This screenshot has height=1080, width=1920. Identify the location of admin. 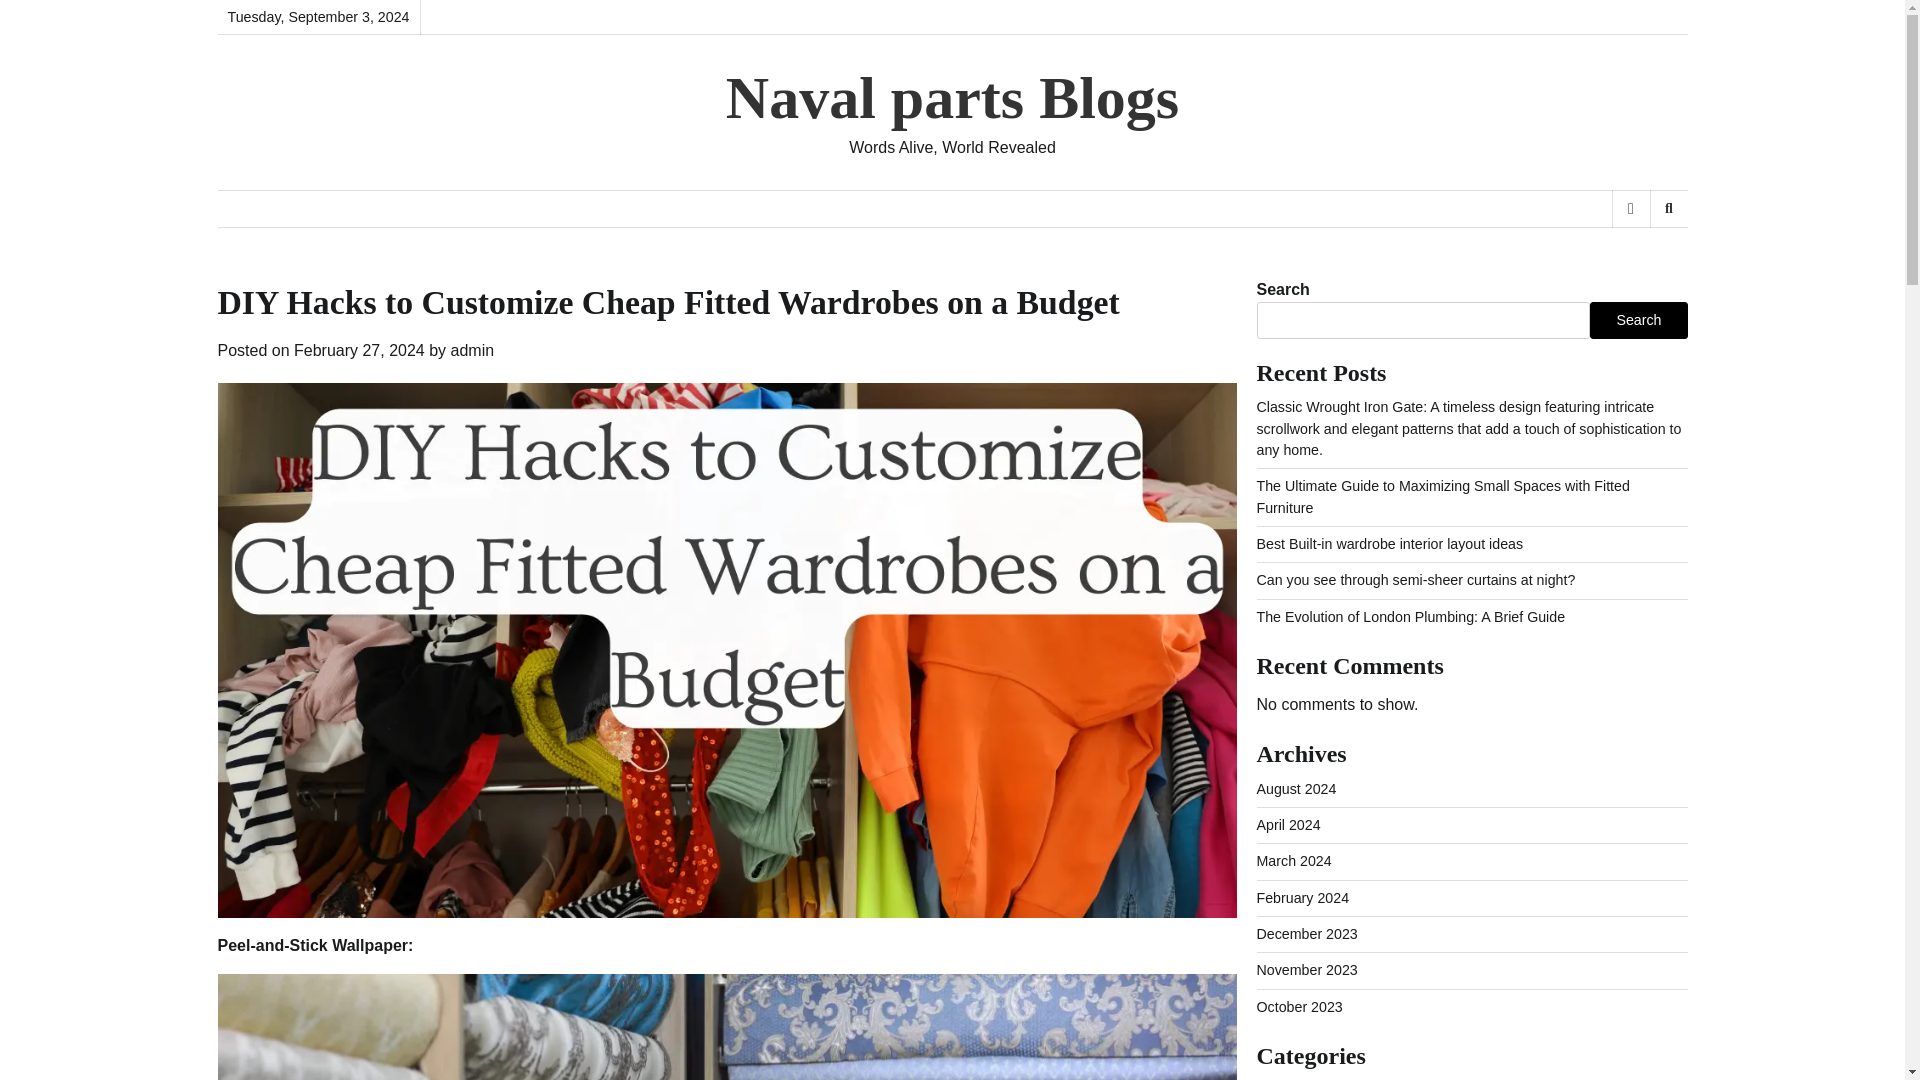
(473, 350).